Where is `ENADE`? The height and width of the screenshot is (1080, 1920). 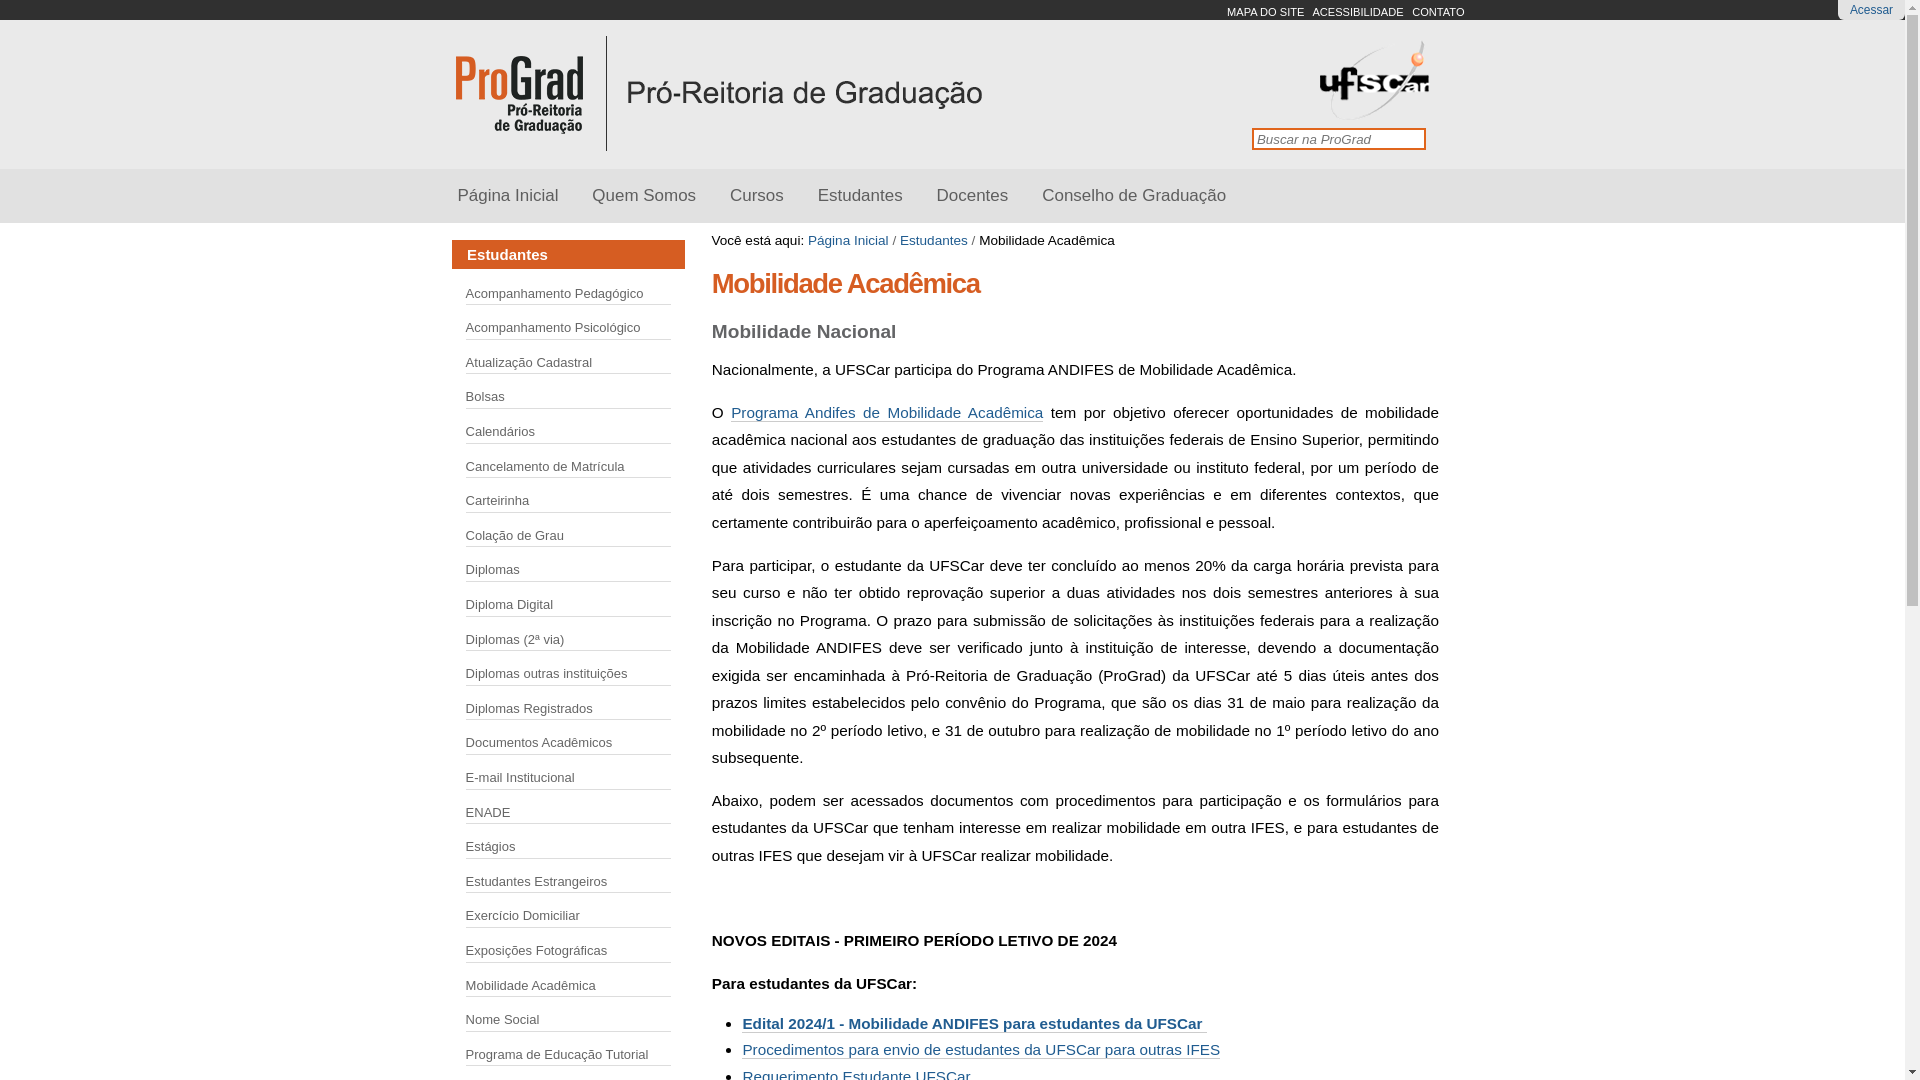 ENADE is located at coordinates (488, 812).